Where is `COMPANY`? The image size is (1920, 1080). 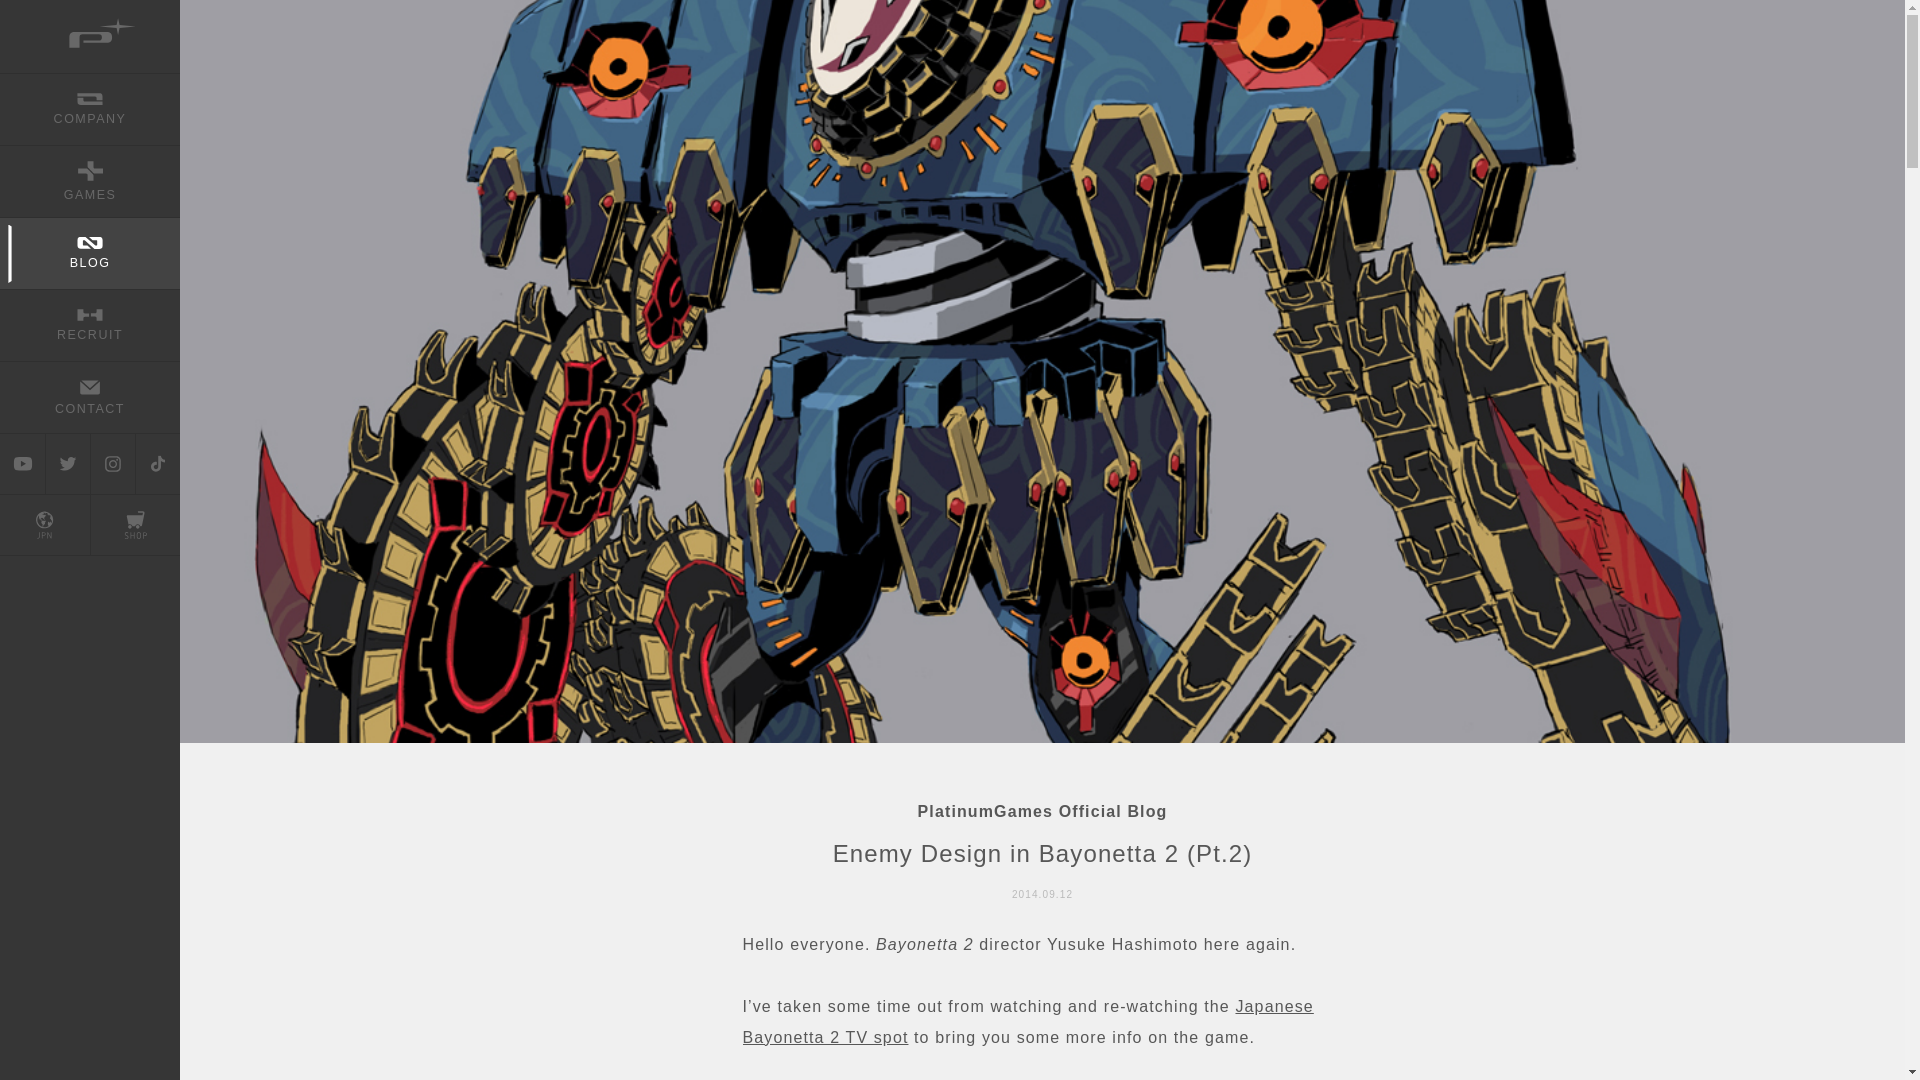 COMPANY is located at coordinates (90, 108).